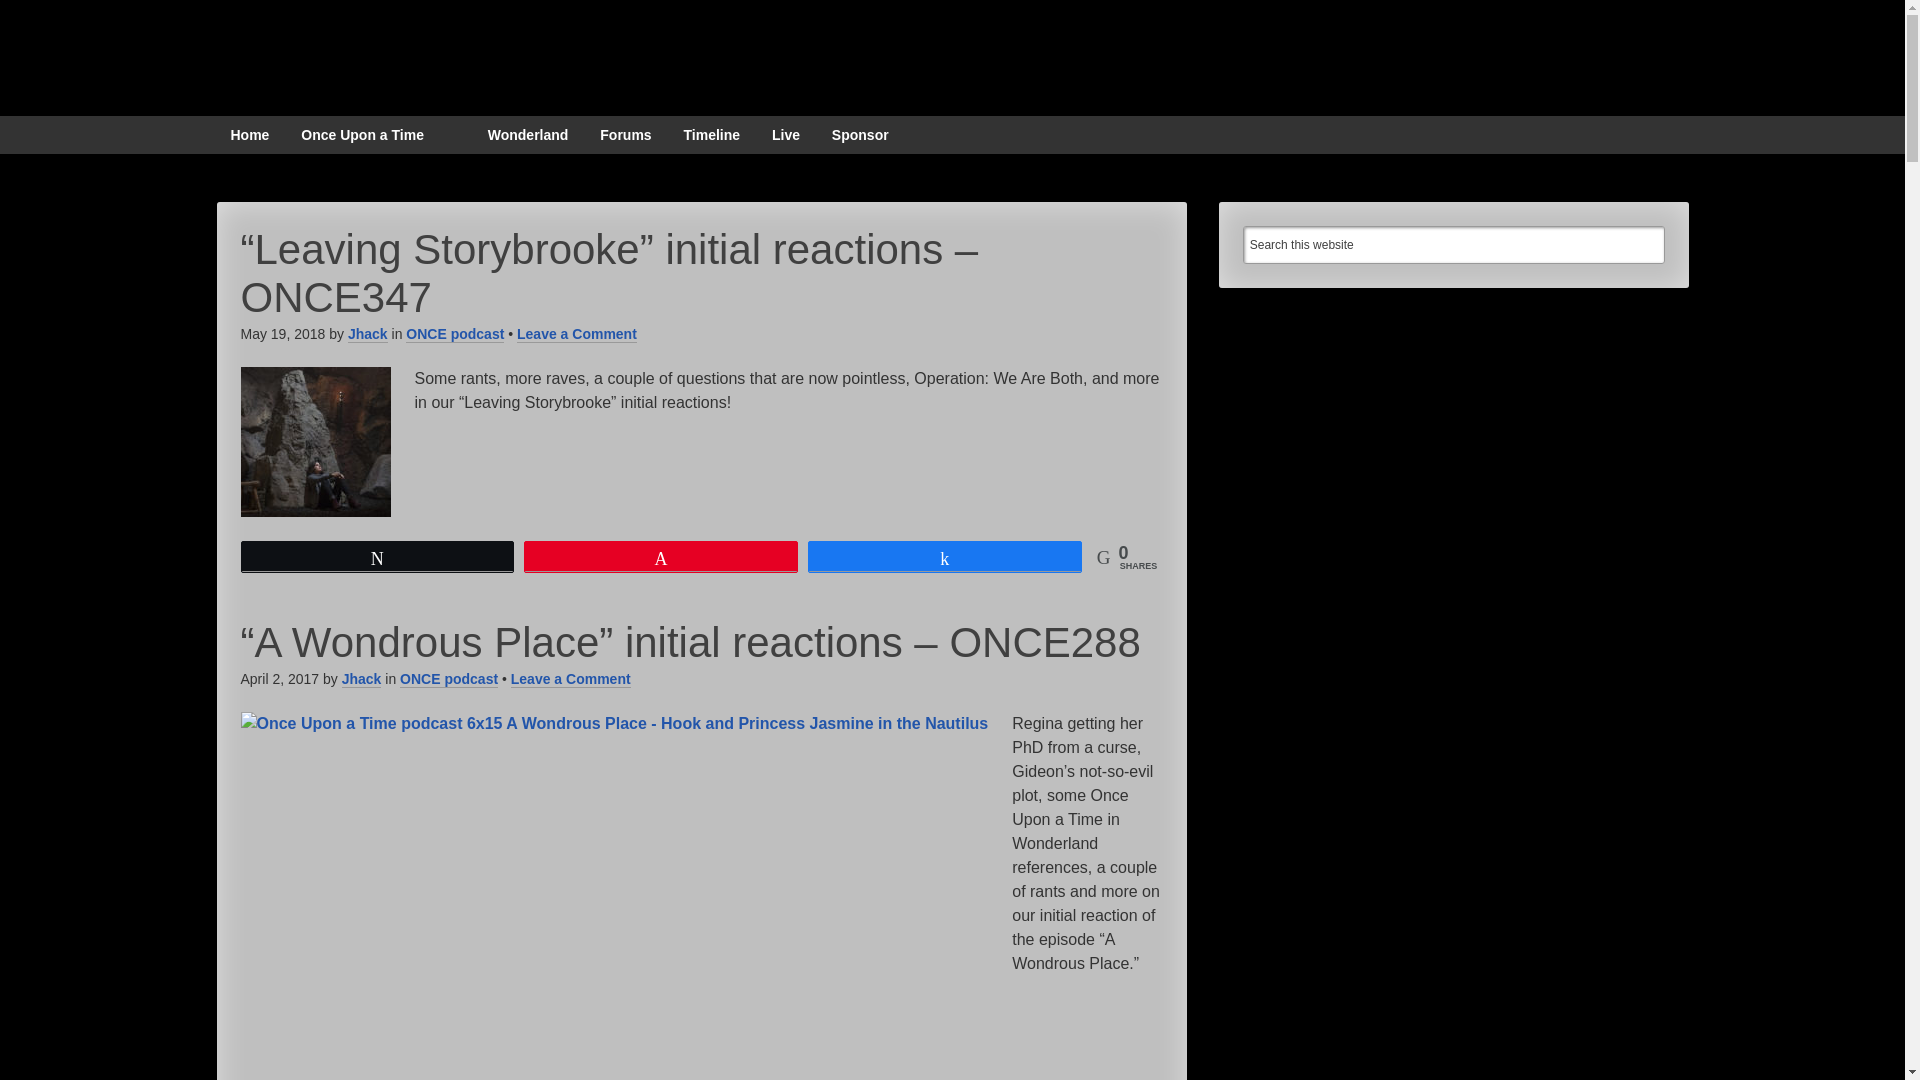 Image resolution: width=1920 pixels, height=1080 pixels. Describe the element at coordinates (448, 678) in the screenshot. I see `ONCE podcast` at that location.